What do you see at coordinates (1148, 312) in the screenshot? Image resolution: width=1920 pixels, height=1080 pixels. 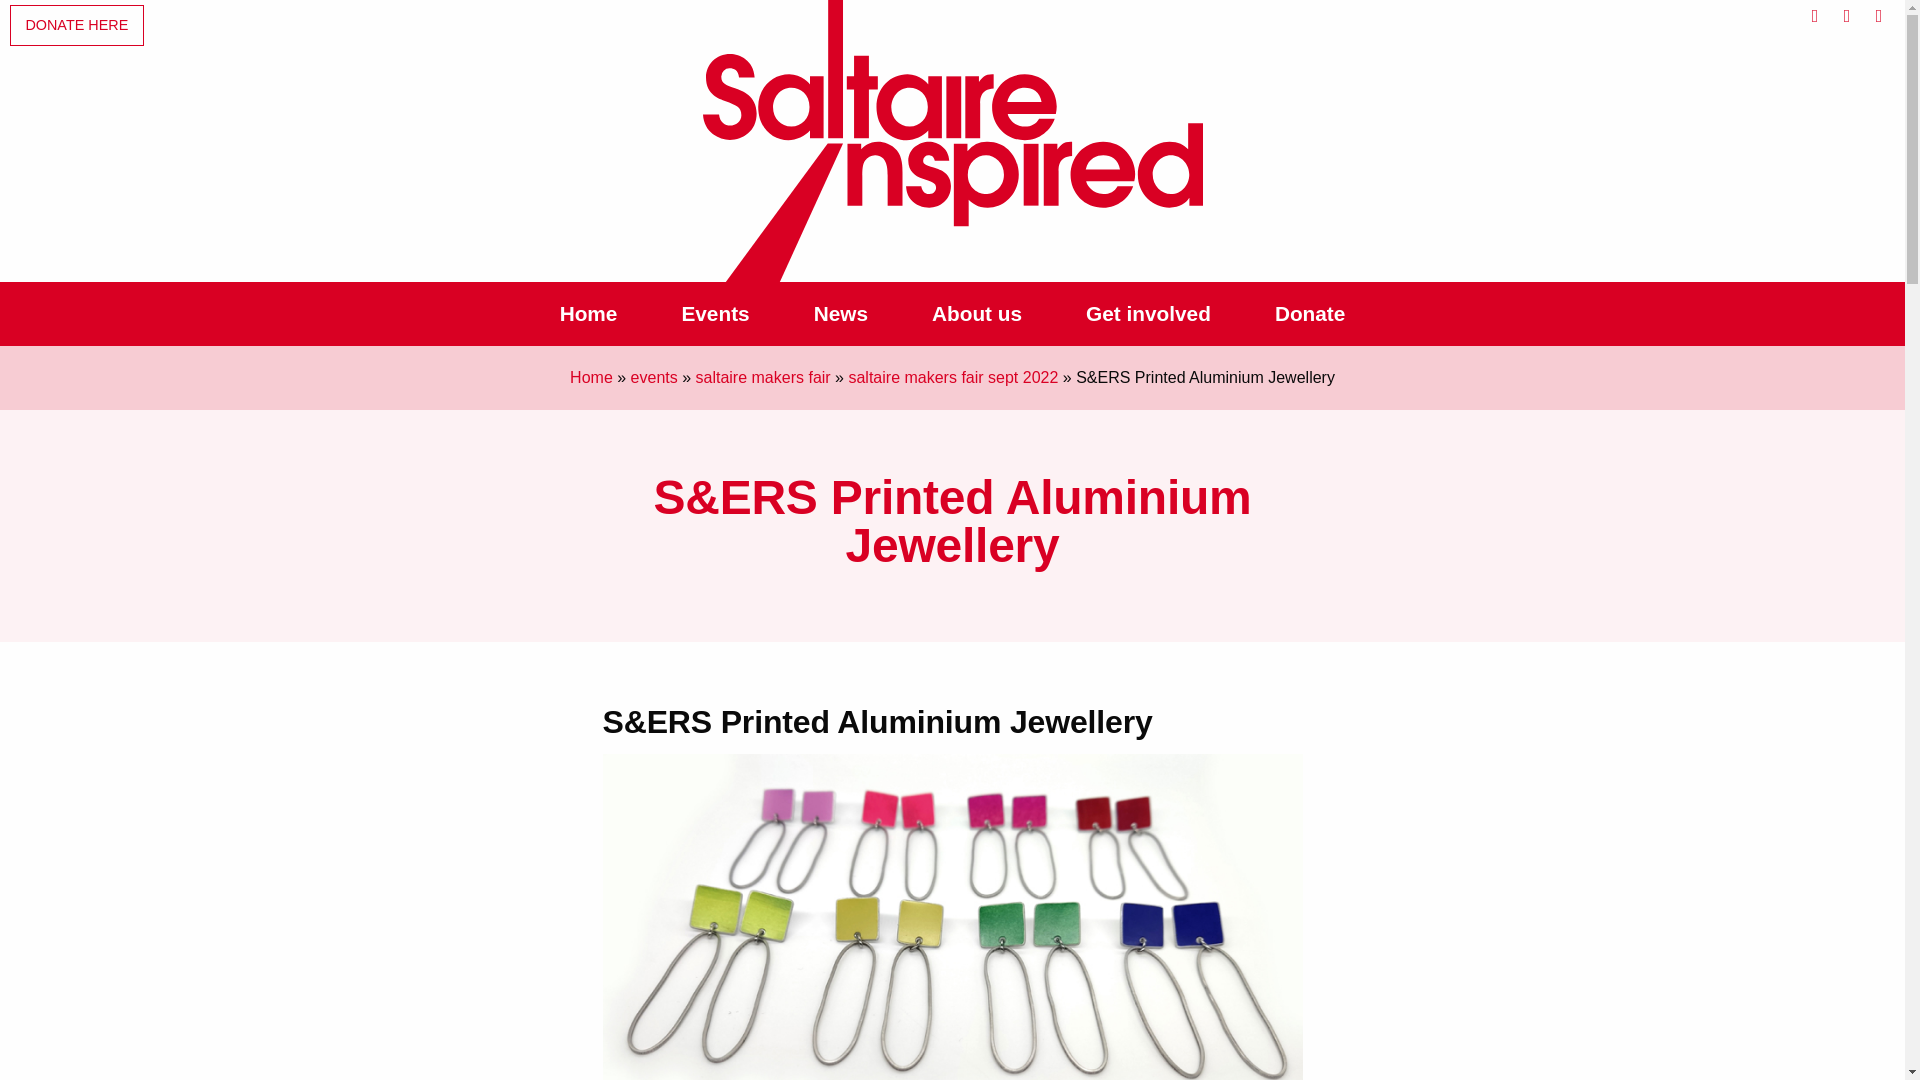 I see `Get involved` at bounding box center [1148, 312].